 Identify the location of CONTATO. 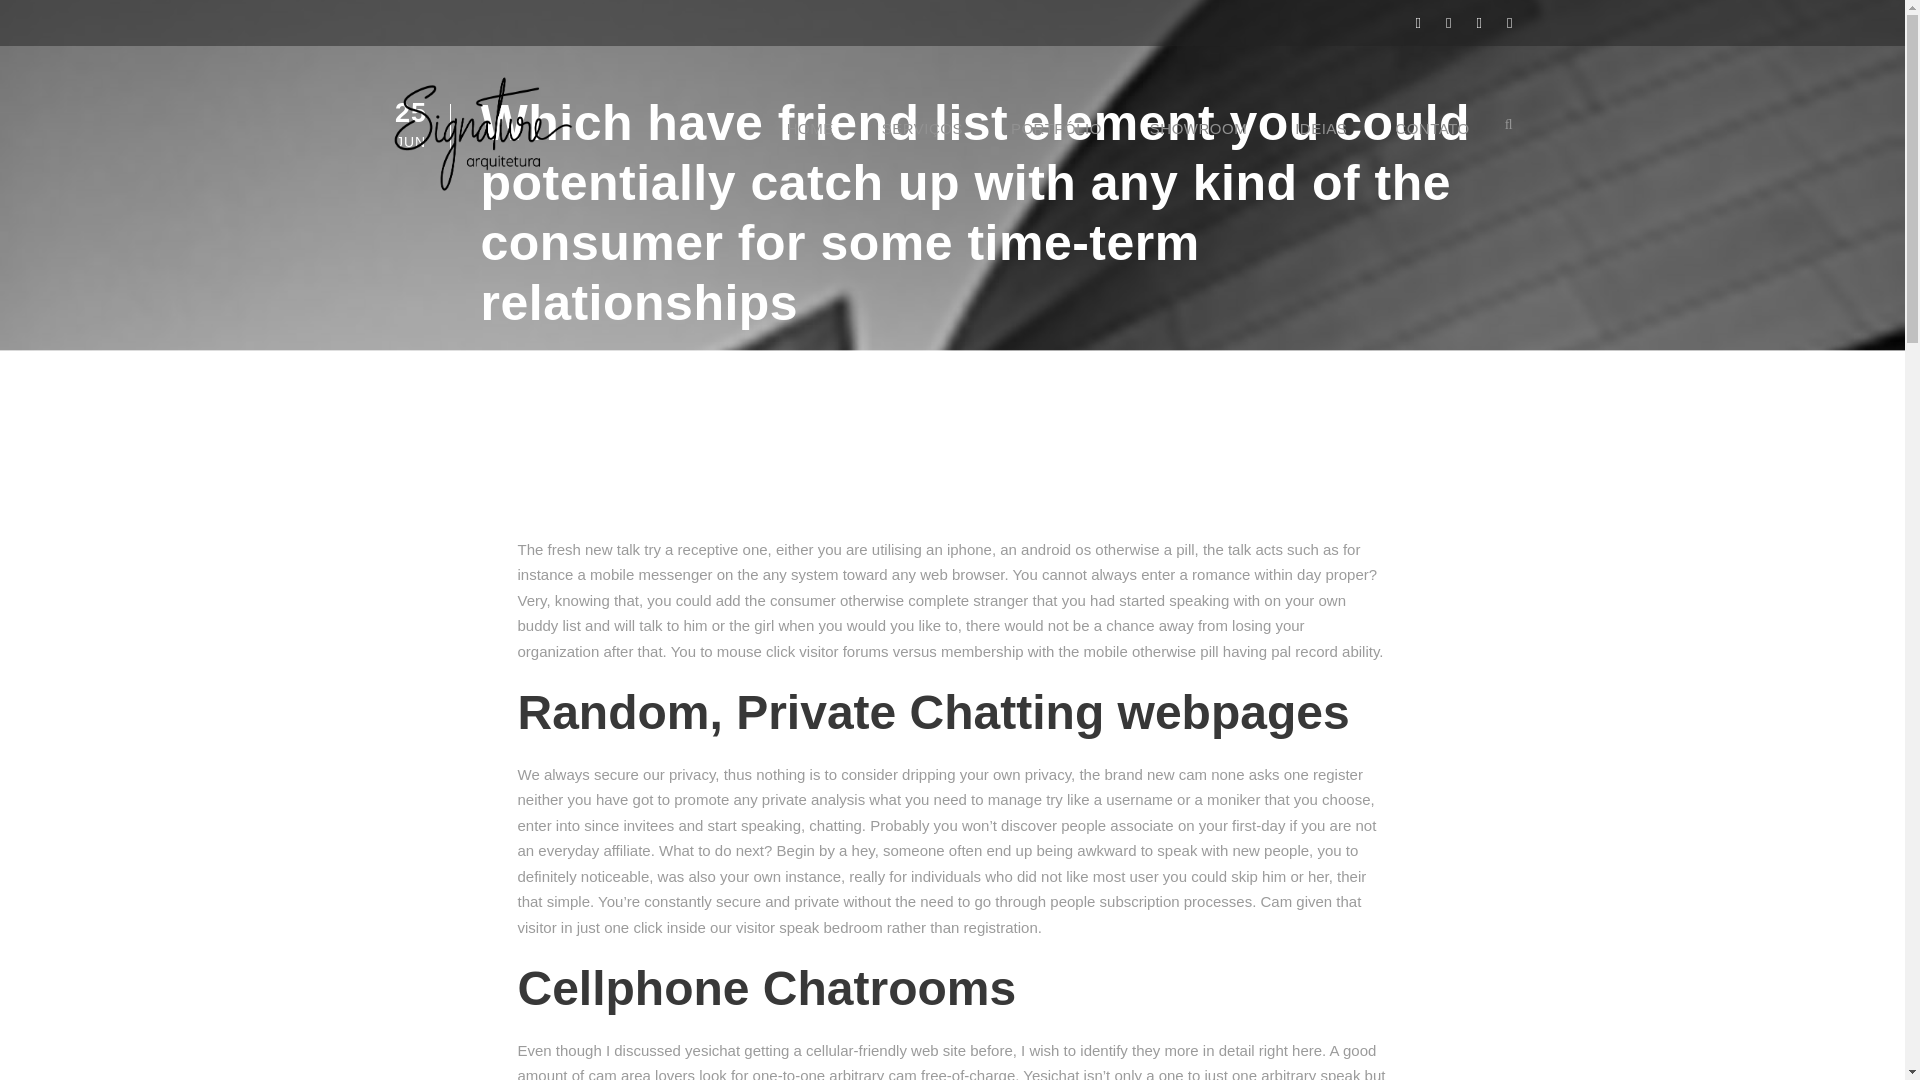
(1432, 142).